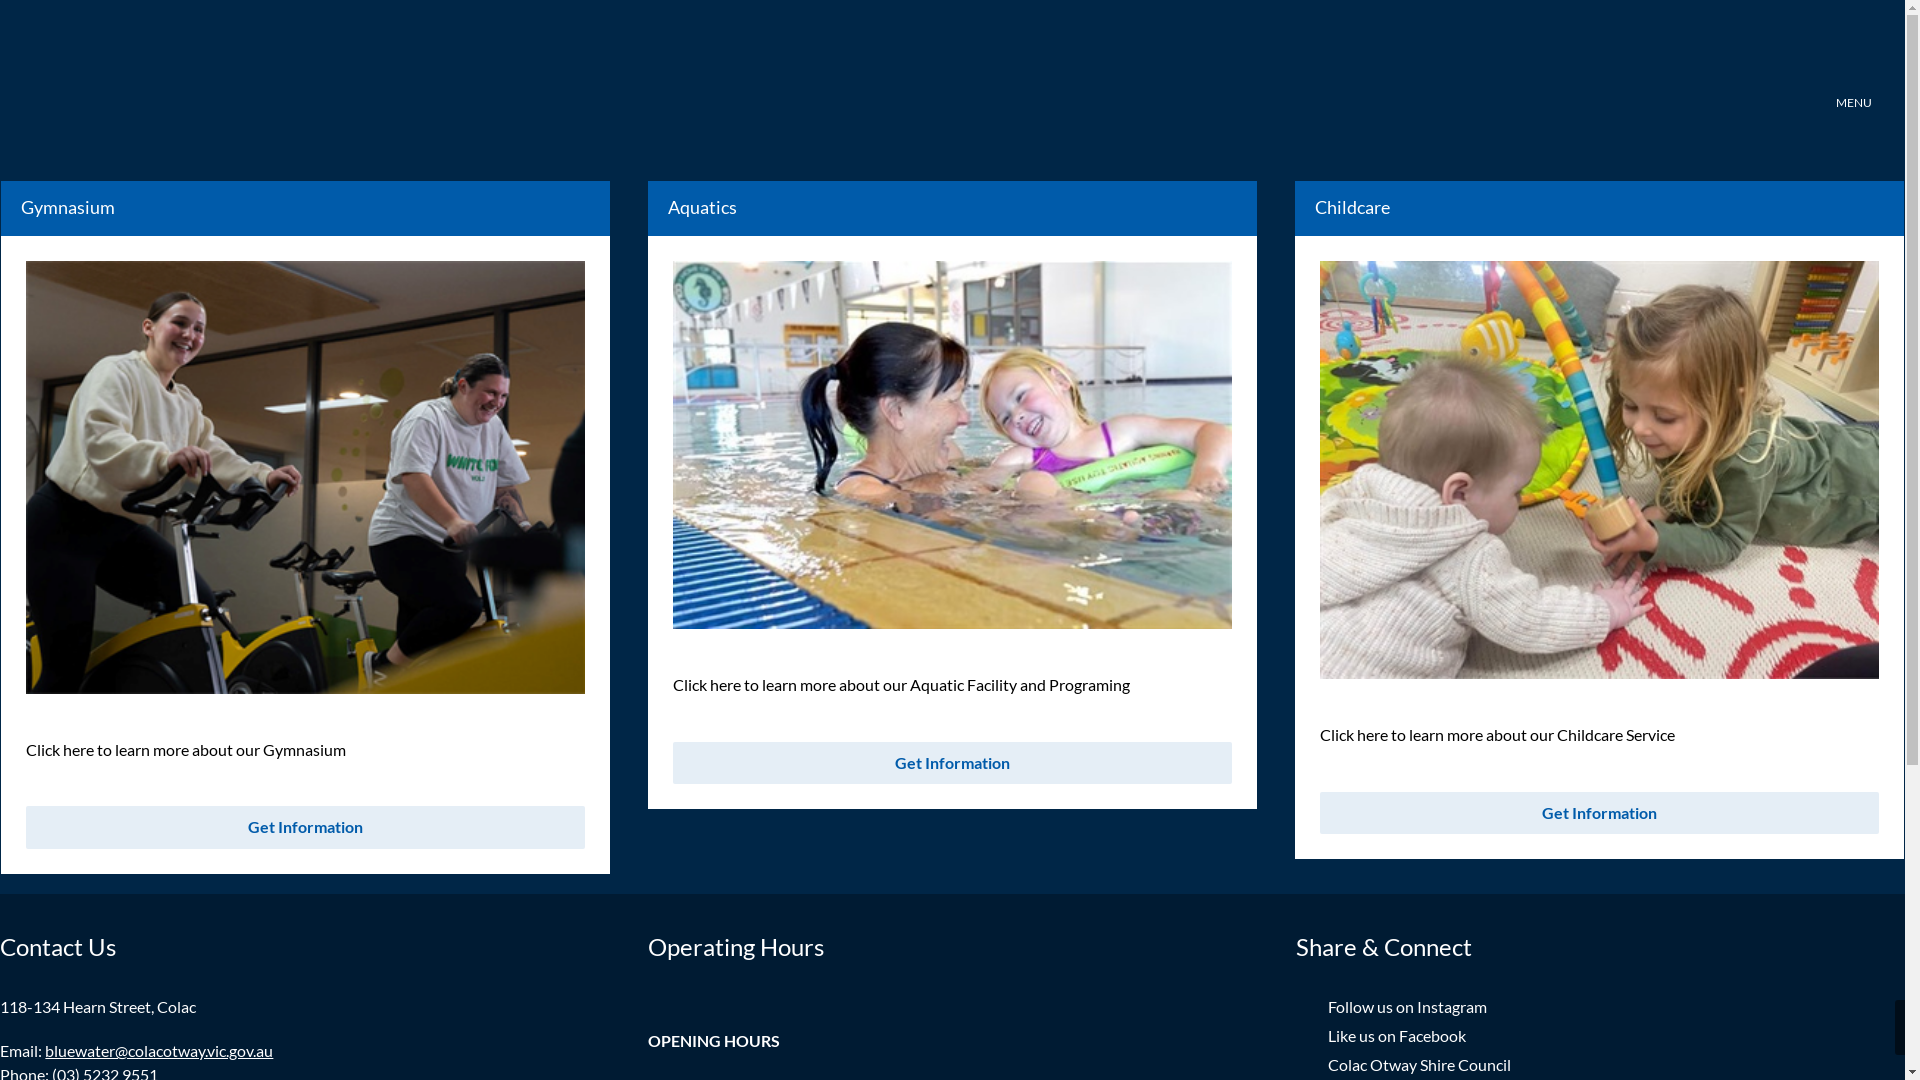  What do you see at coordinates (105, 70) in the screenshot?
I see `Home - Bluewater - Logo` at bounding box center [105, 70].